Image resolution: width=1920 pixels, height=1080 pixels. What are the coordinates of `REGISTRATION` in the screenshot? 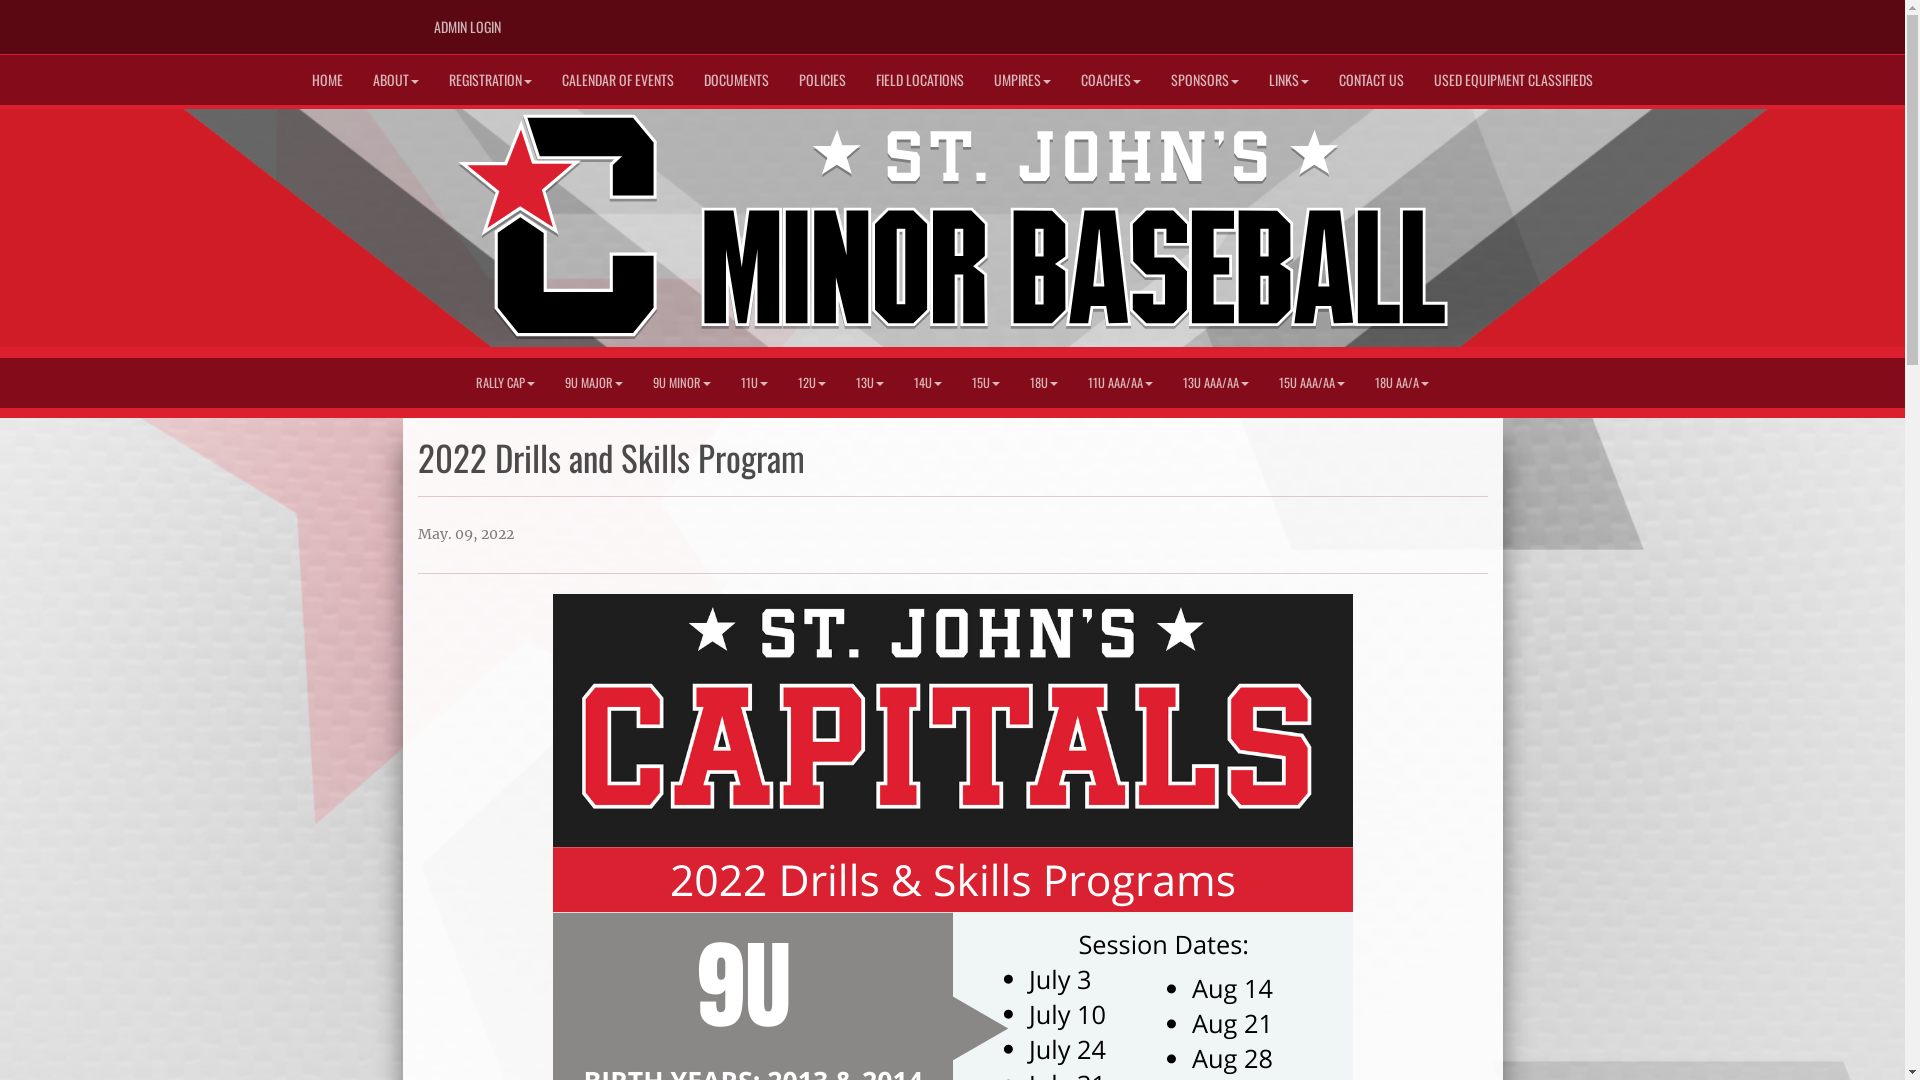 It's located at (490, 80).